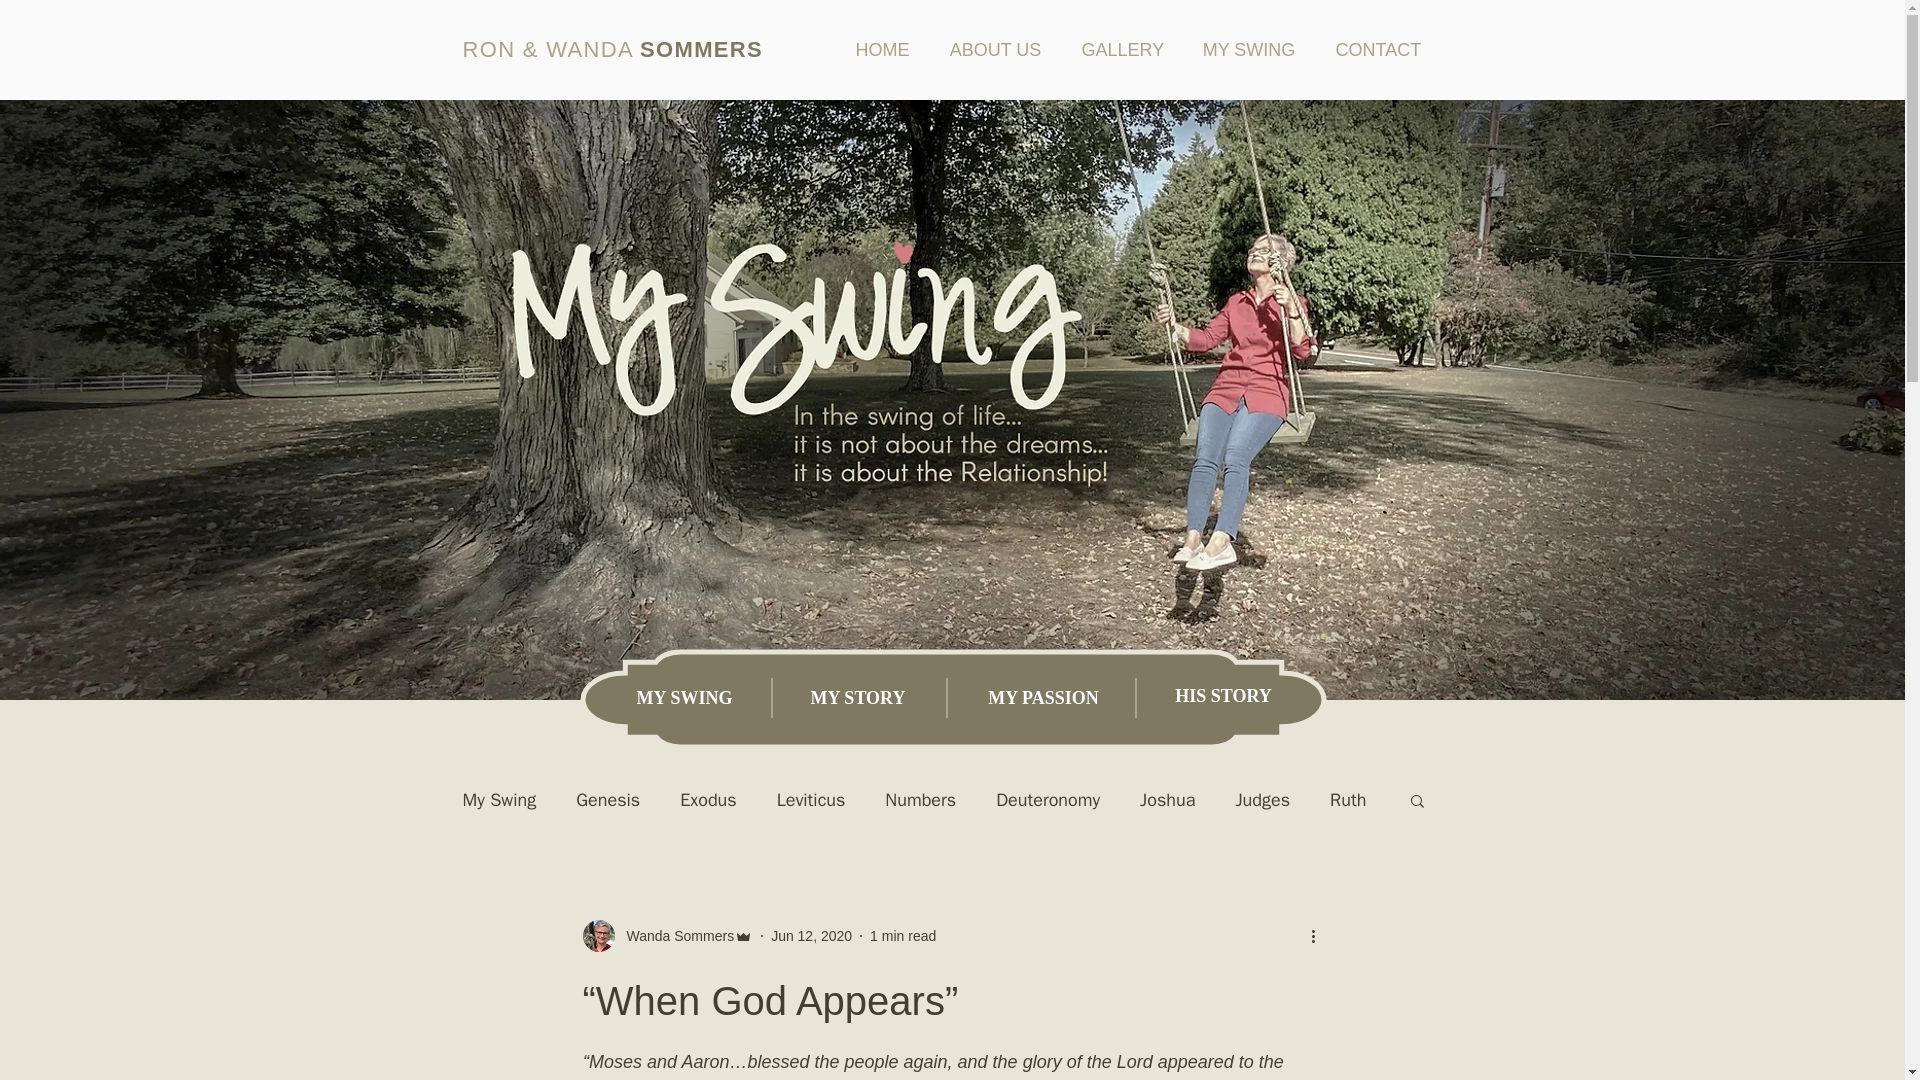  I want to click on CONTACT, so click(1378, 48).